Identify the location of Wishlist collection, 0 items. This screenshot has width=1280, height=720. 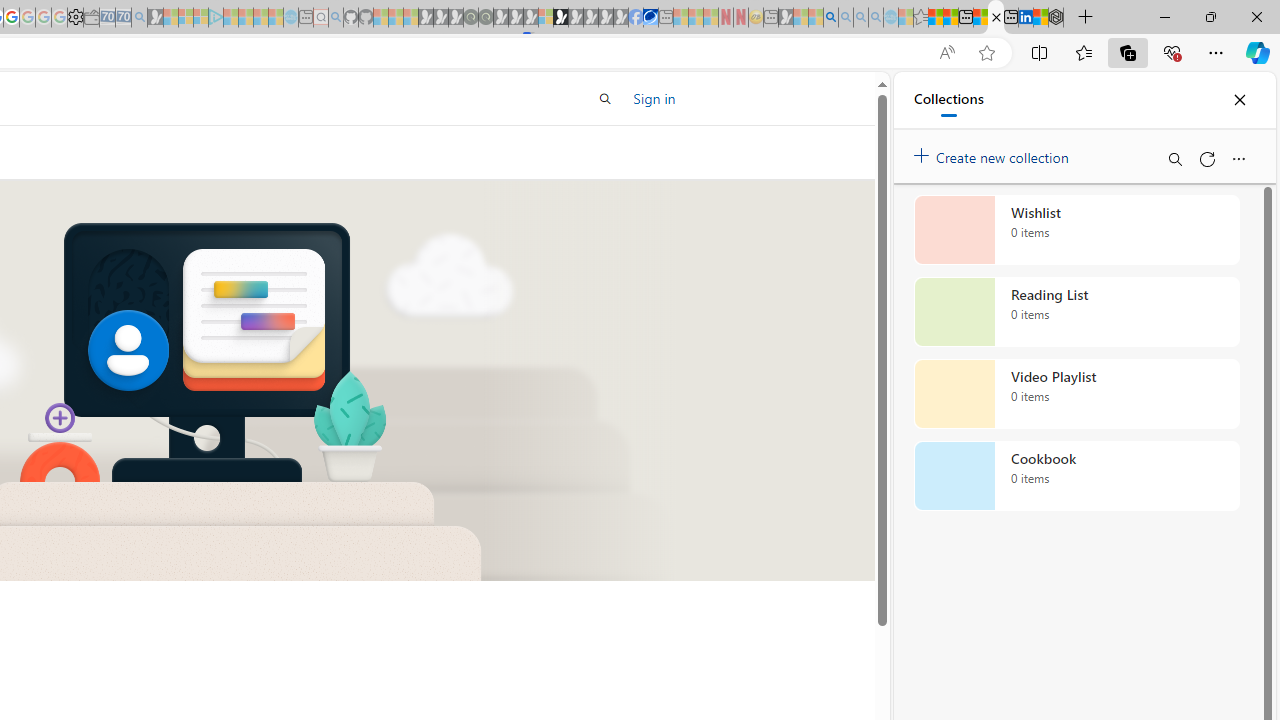
(1076, 230).